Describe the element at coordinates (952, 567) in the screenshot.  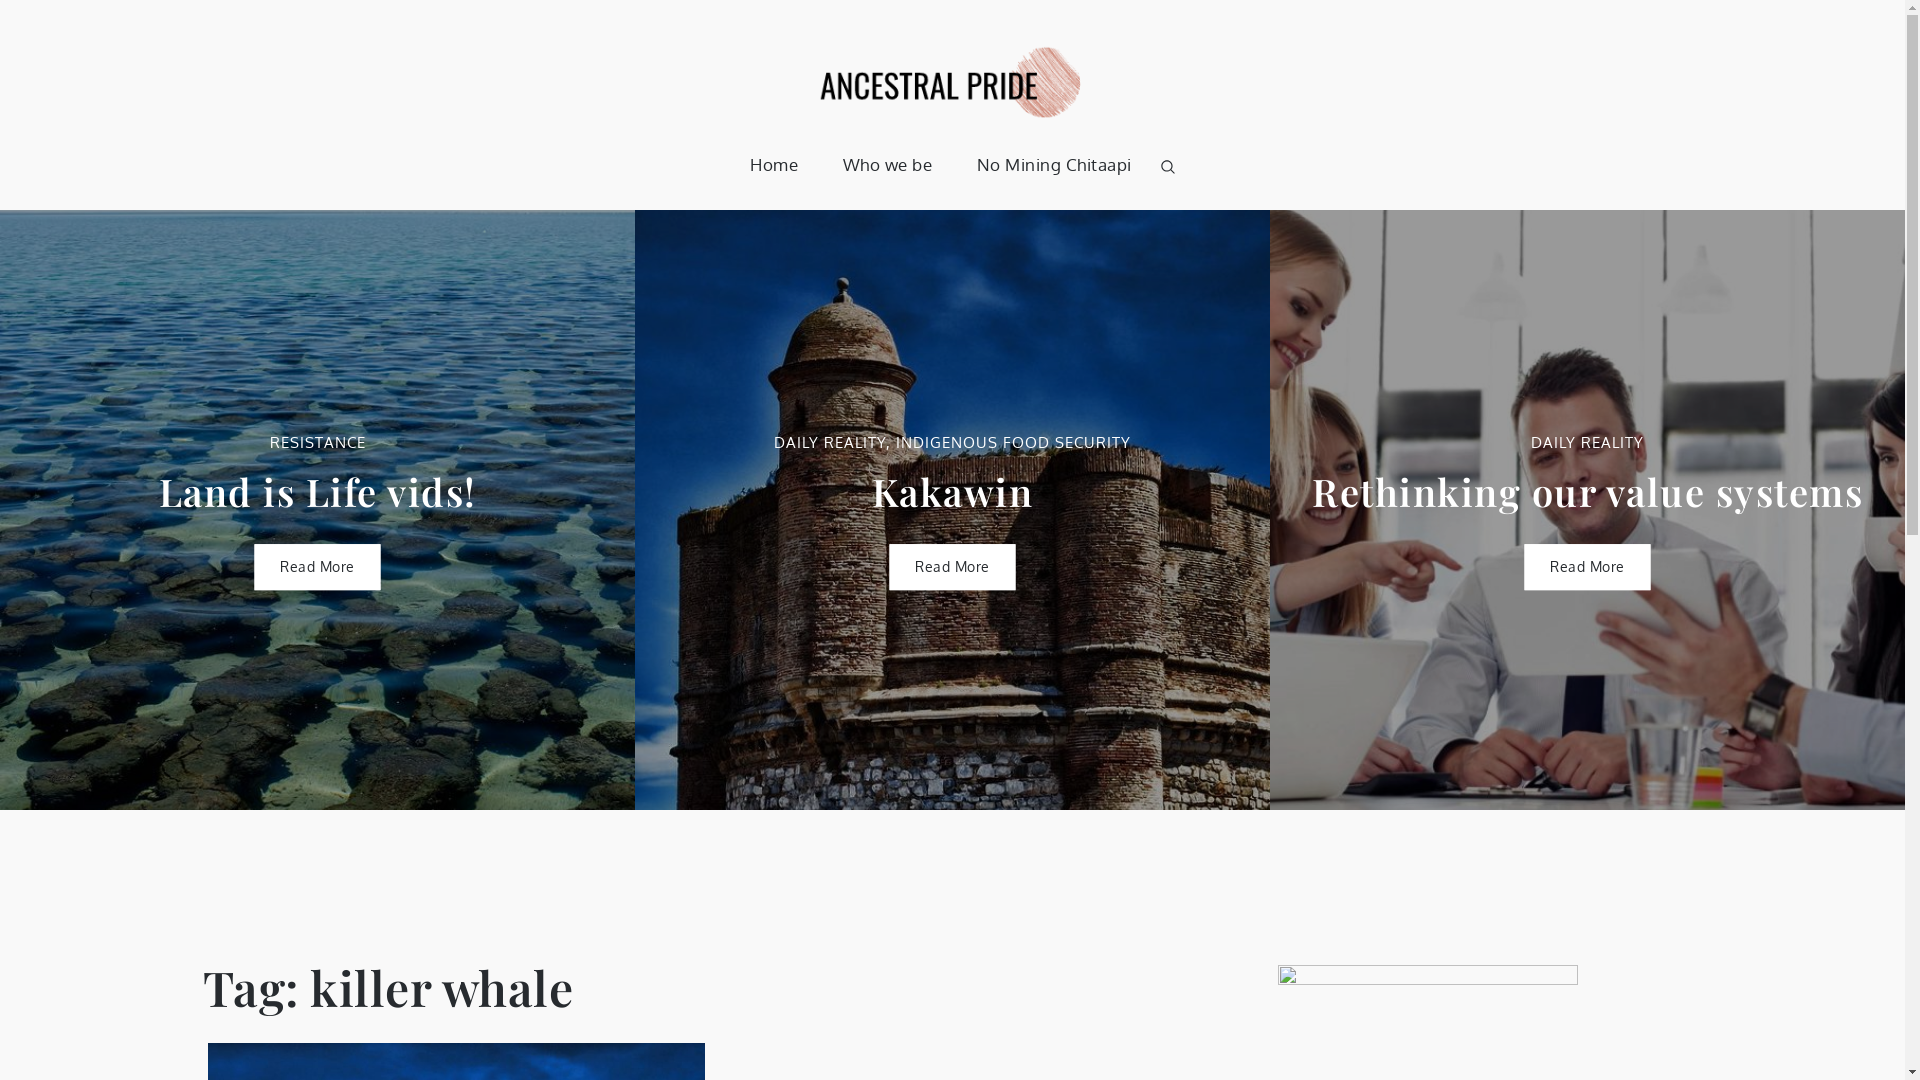
I see `Read More` at that location.